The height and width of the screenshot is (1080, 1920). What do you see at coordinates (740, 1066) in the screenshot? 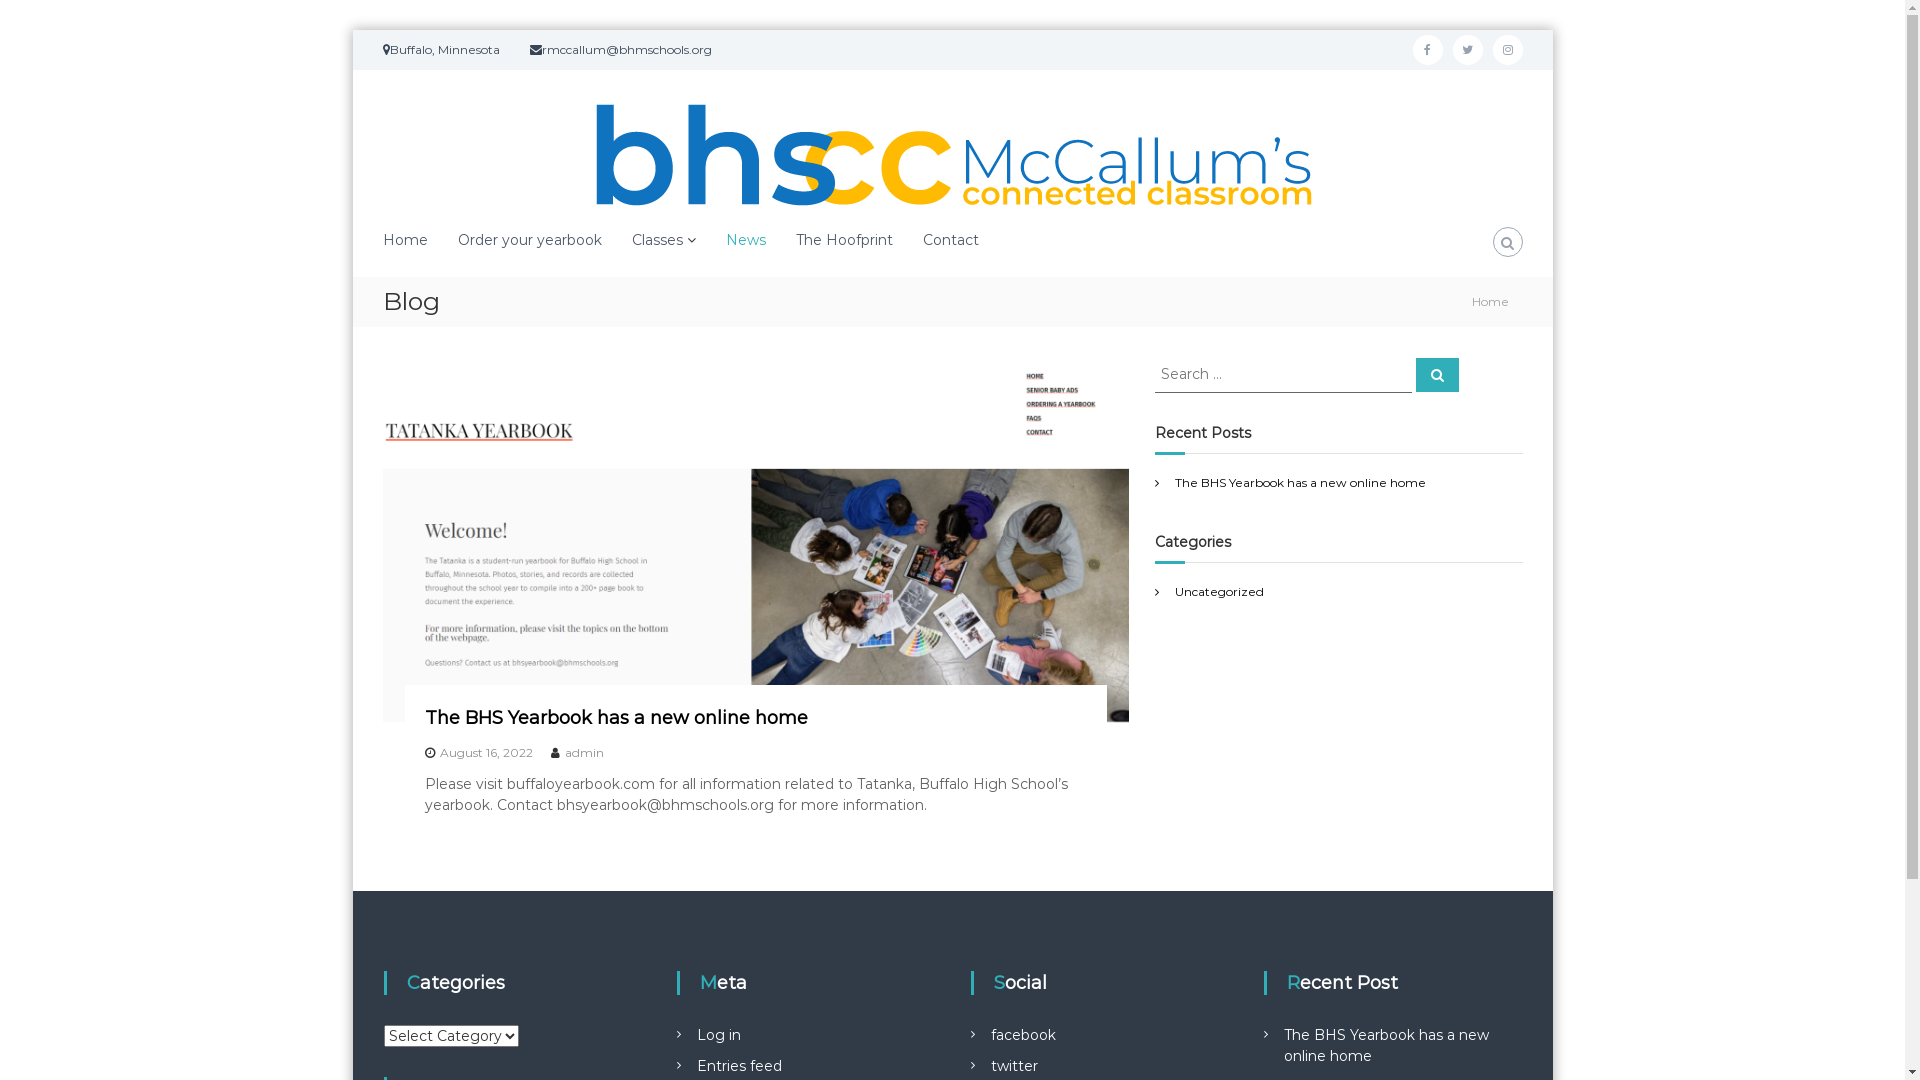
I see `Entries feed` at bounding box center [740, 1066].